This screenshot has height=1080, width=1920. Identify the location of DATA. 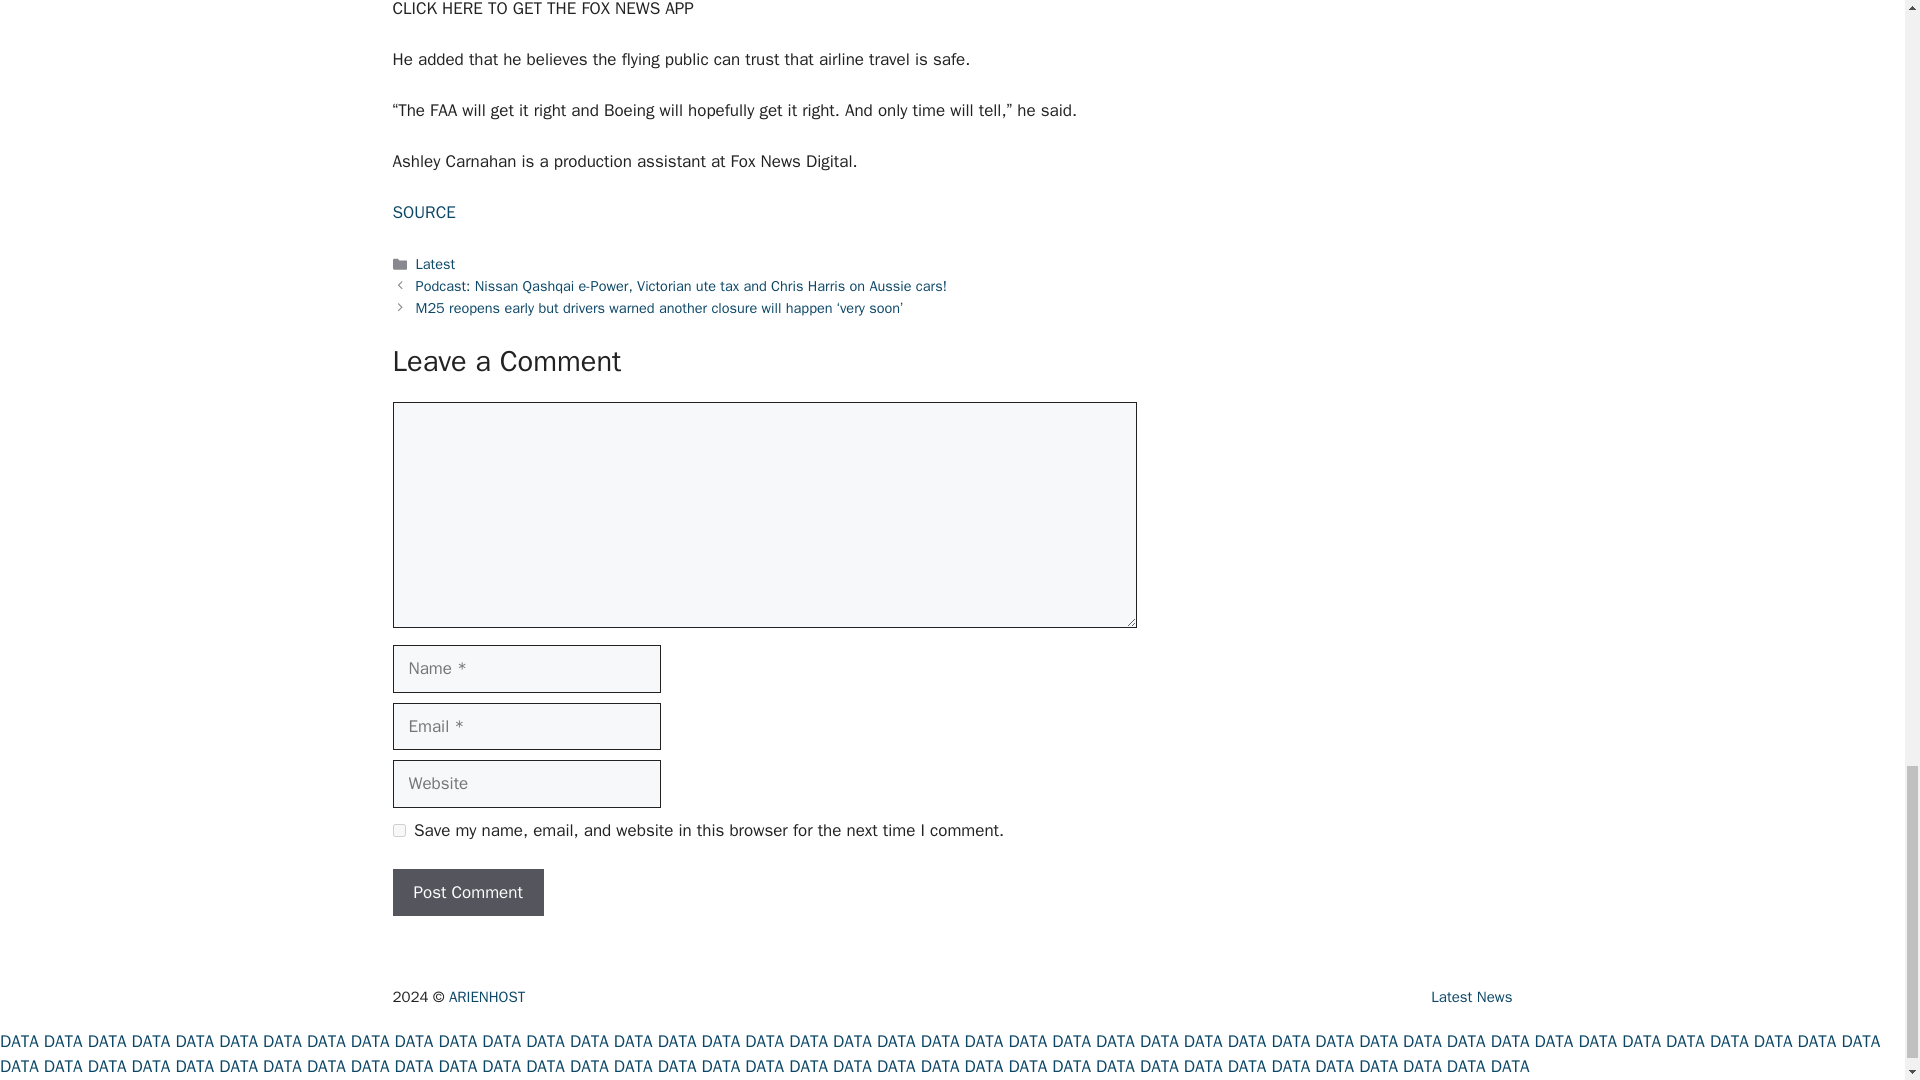
(19, 1041).